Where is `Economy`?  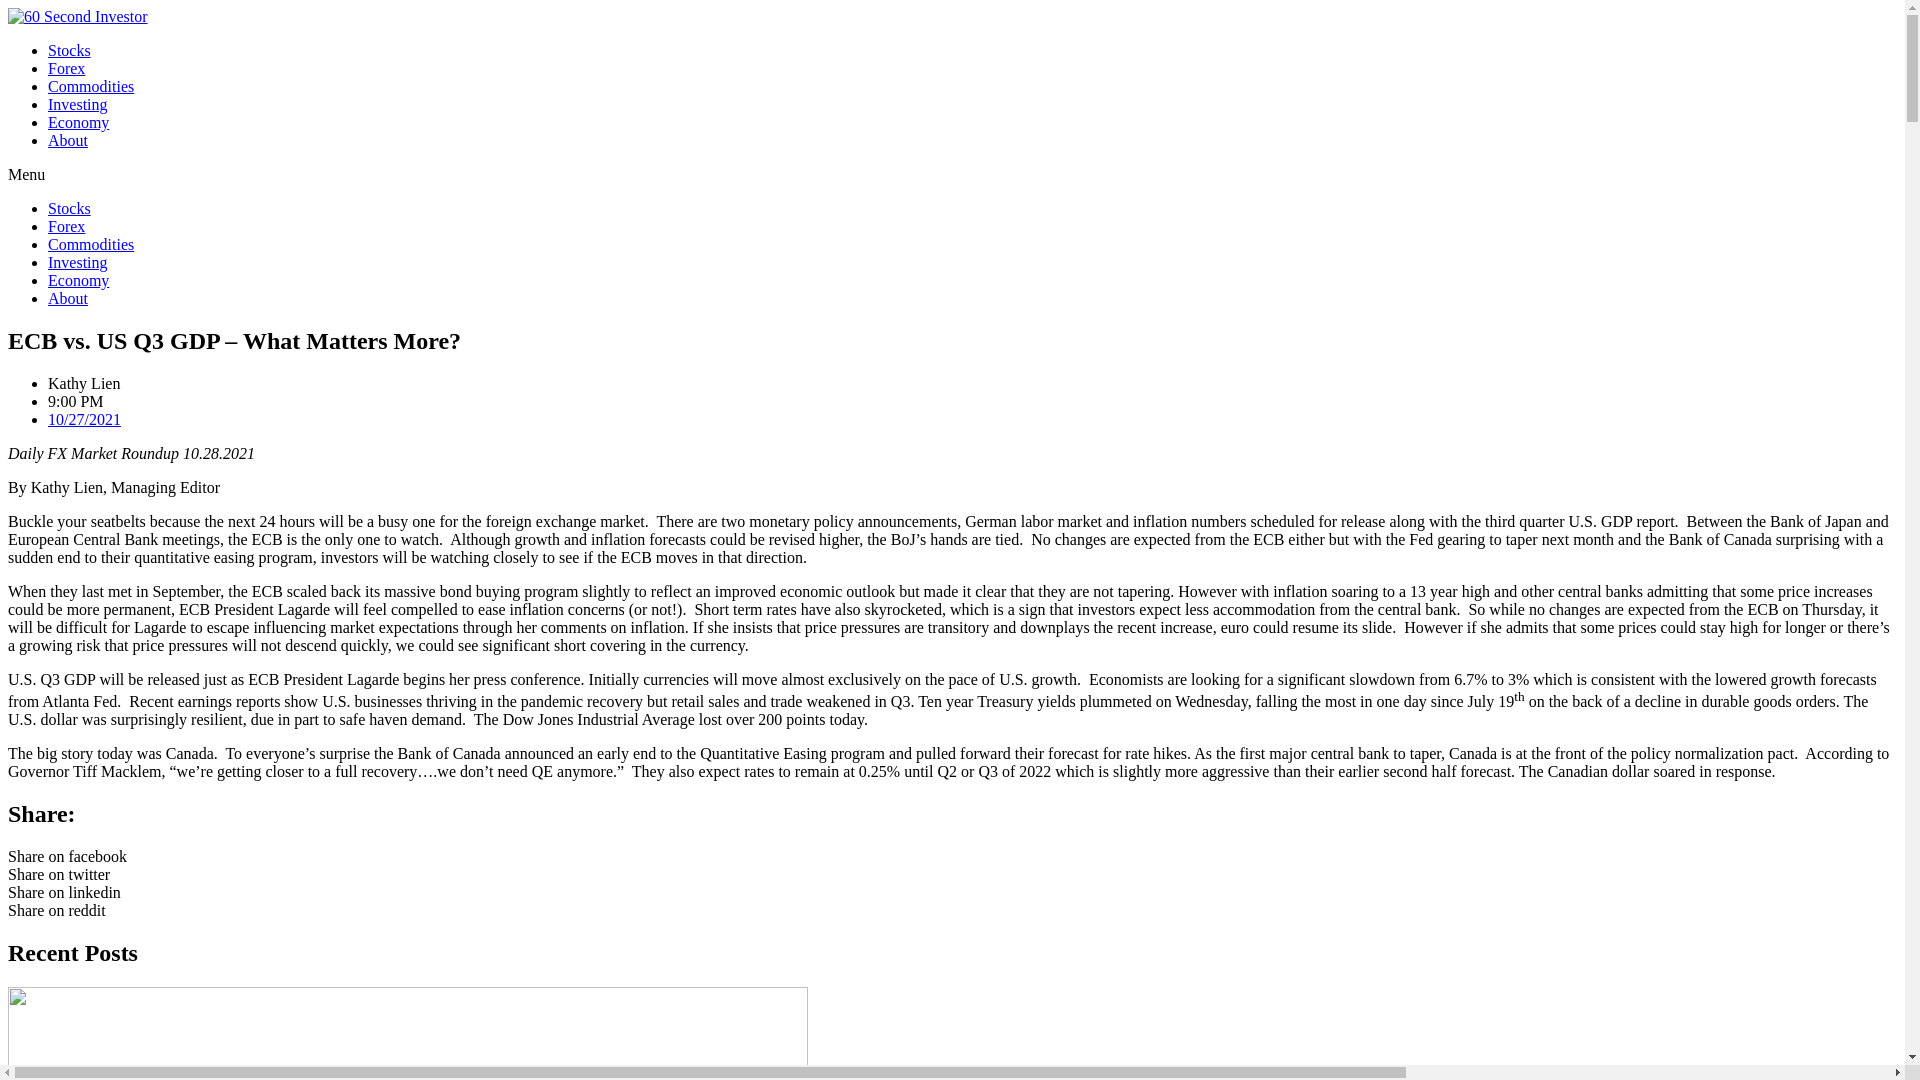
Economy is located at coordinates (78, 280).